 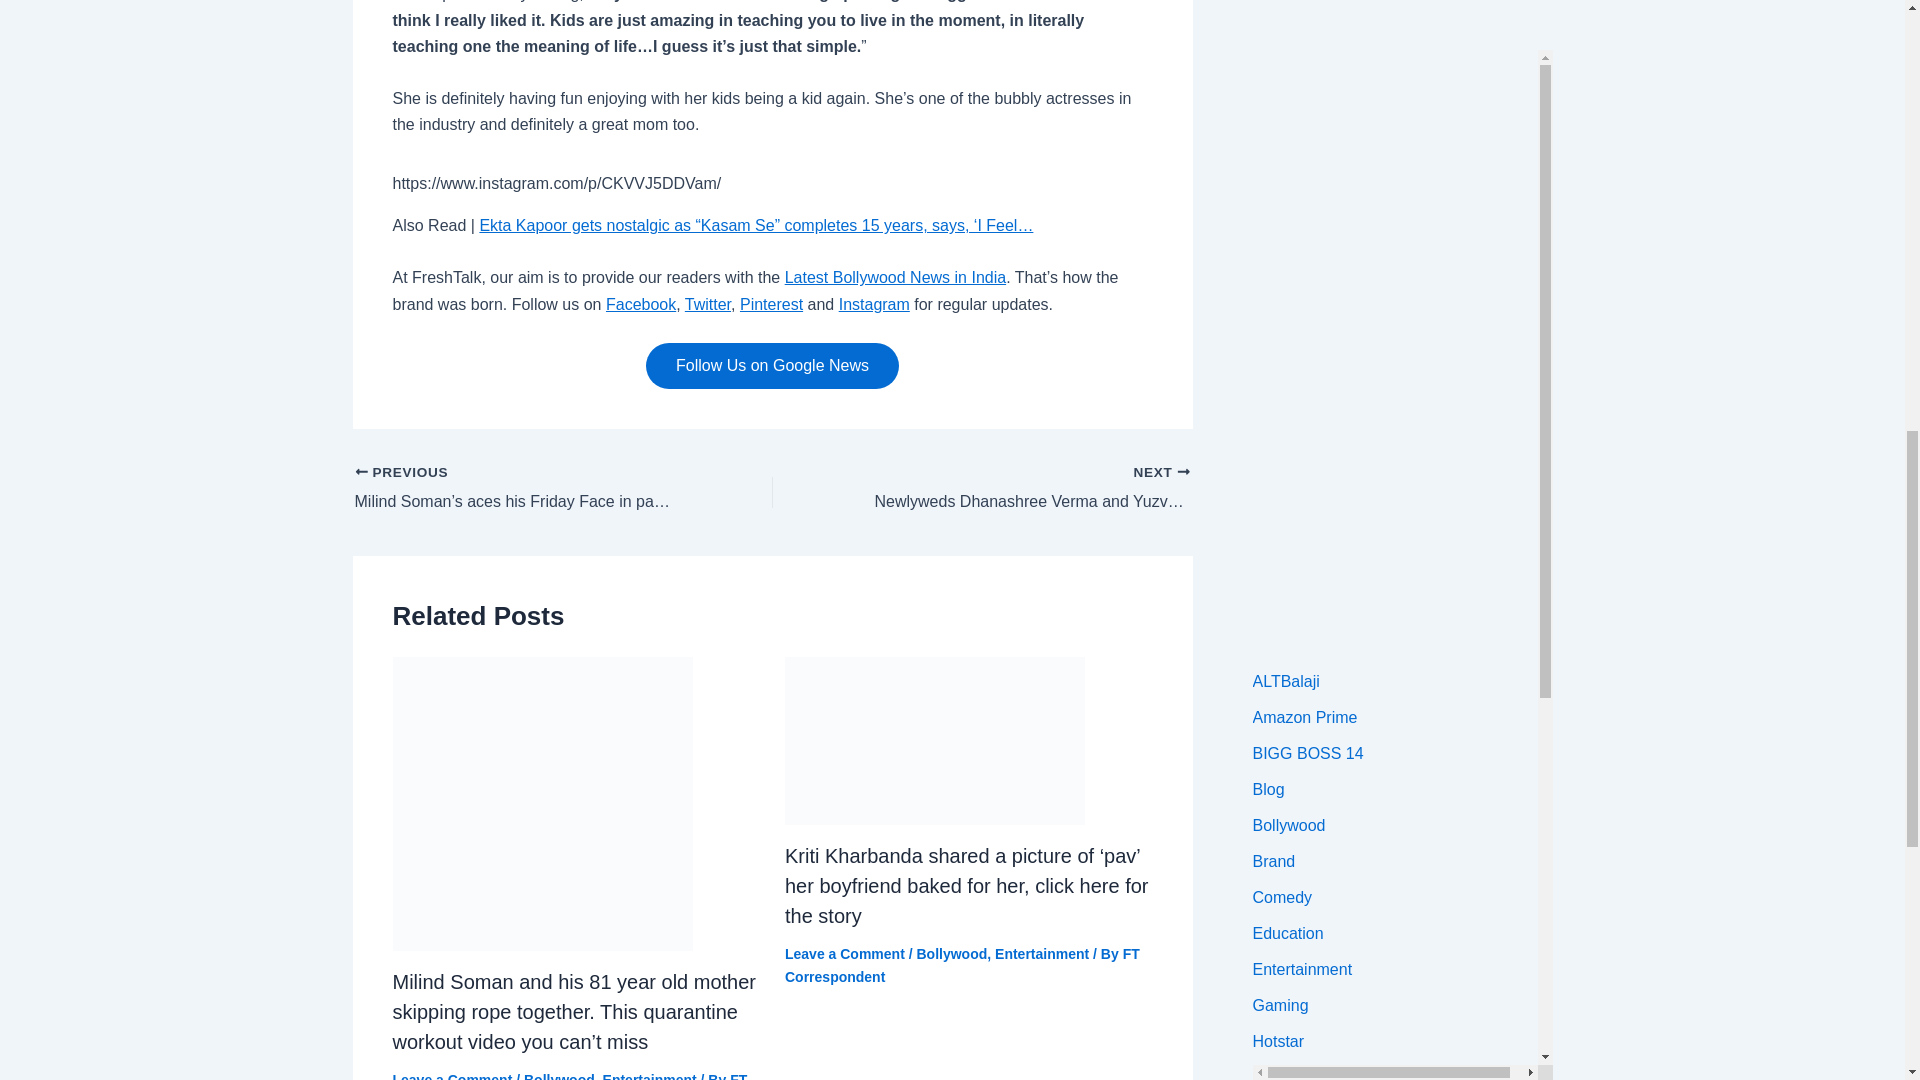 What do you see at coordinates (896, 277) in the screenshot?
I see `Latest Bollywood News in India` at bounding box center [896, 277].